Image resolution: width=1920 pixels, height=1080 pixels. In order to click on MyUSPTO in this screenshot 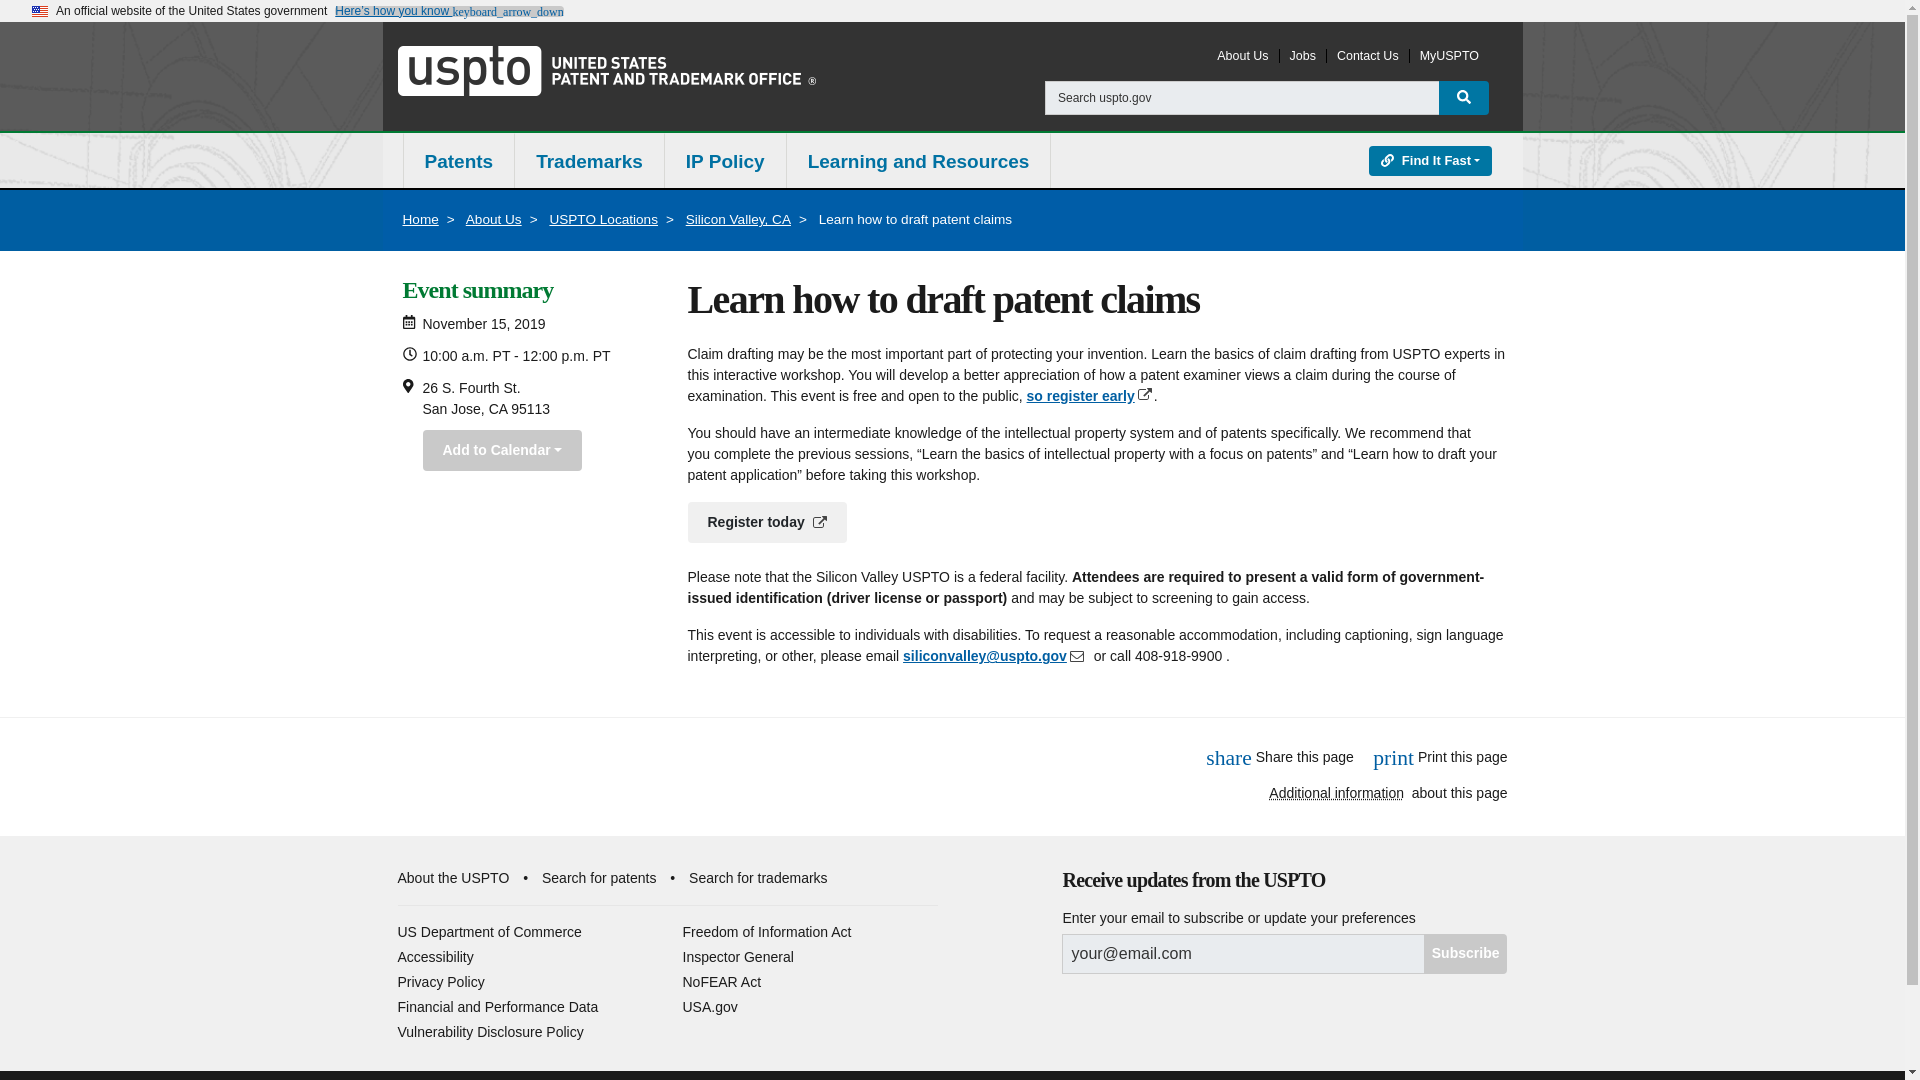, I will do `click(1449, 55)`.